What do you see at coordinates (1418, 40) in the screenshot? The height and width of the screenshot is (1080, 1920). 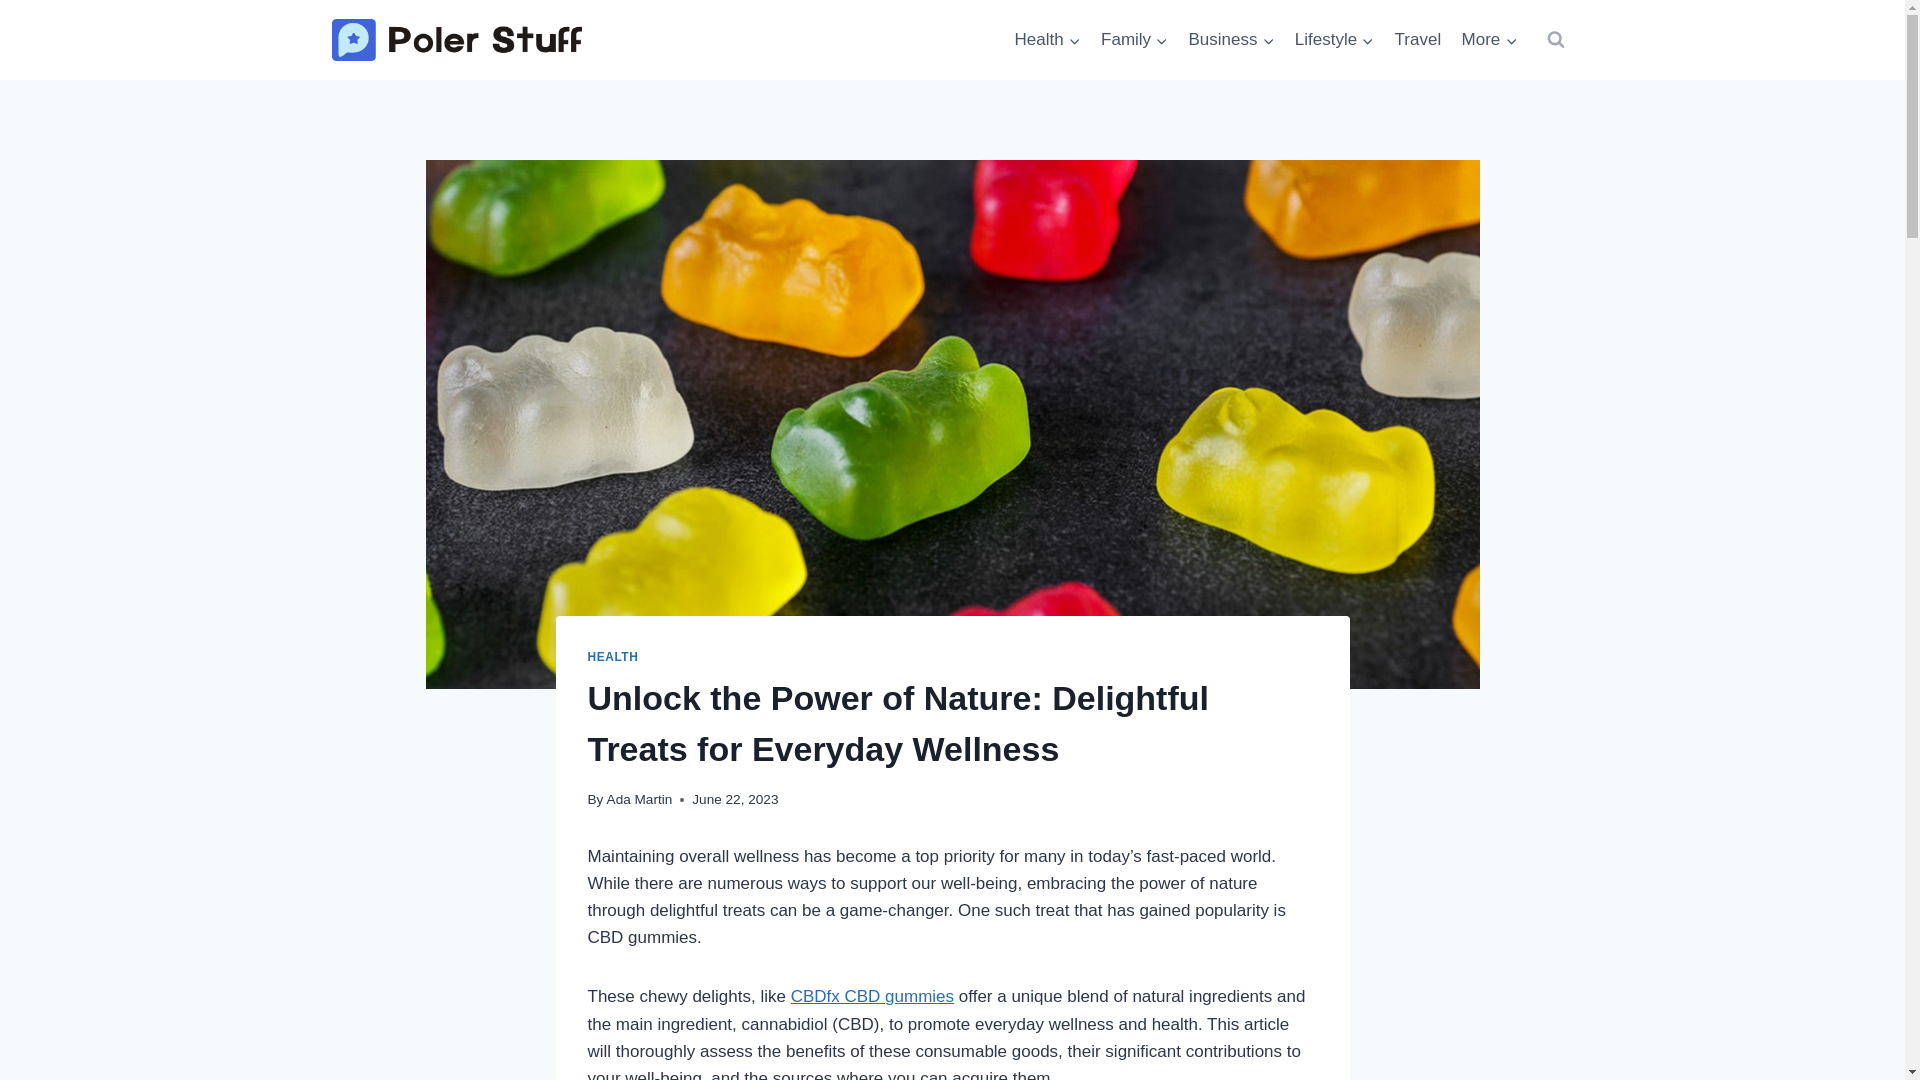 I see `Family` at bounding box center [1418, 40].